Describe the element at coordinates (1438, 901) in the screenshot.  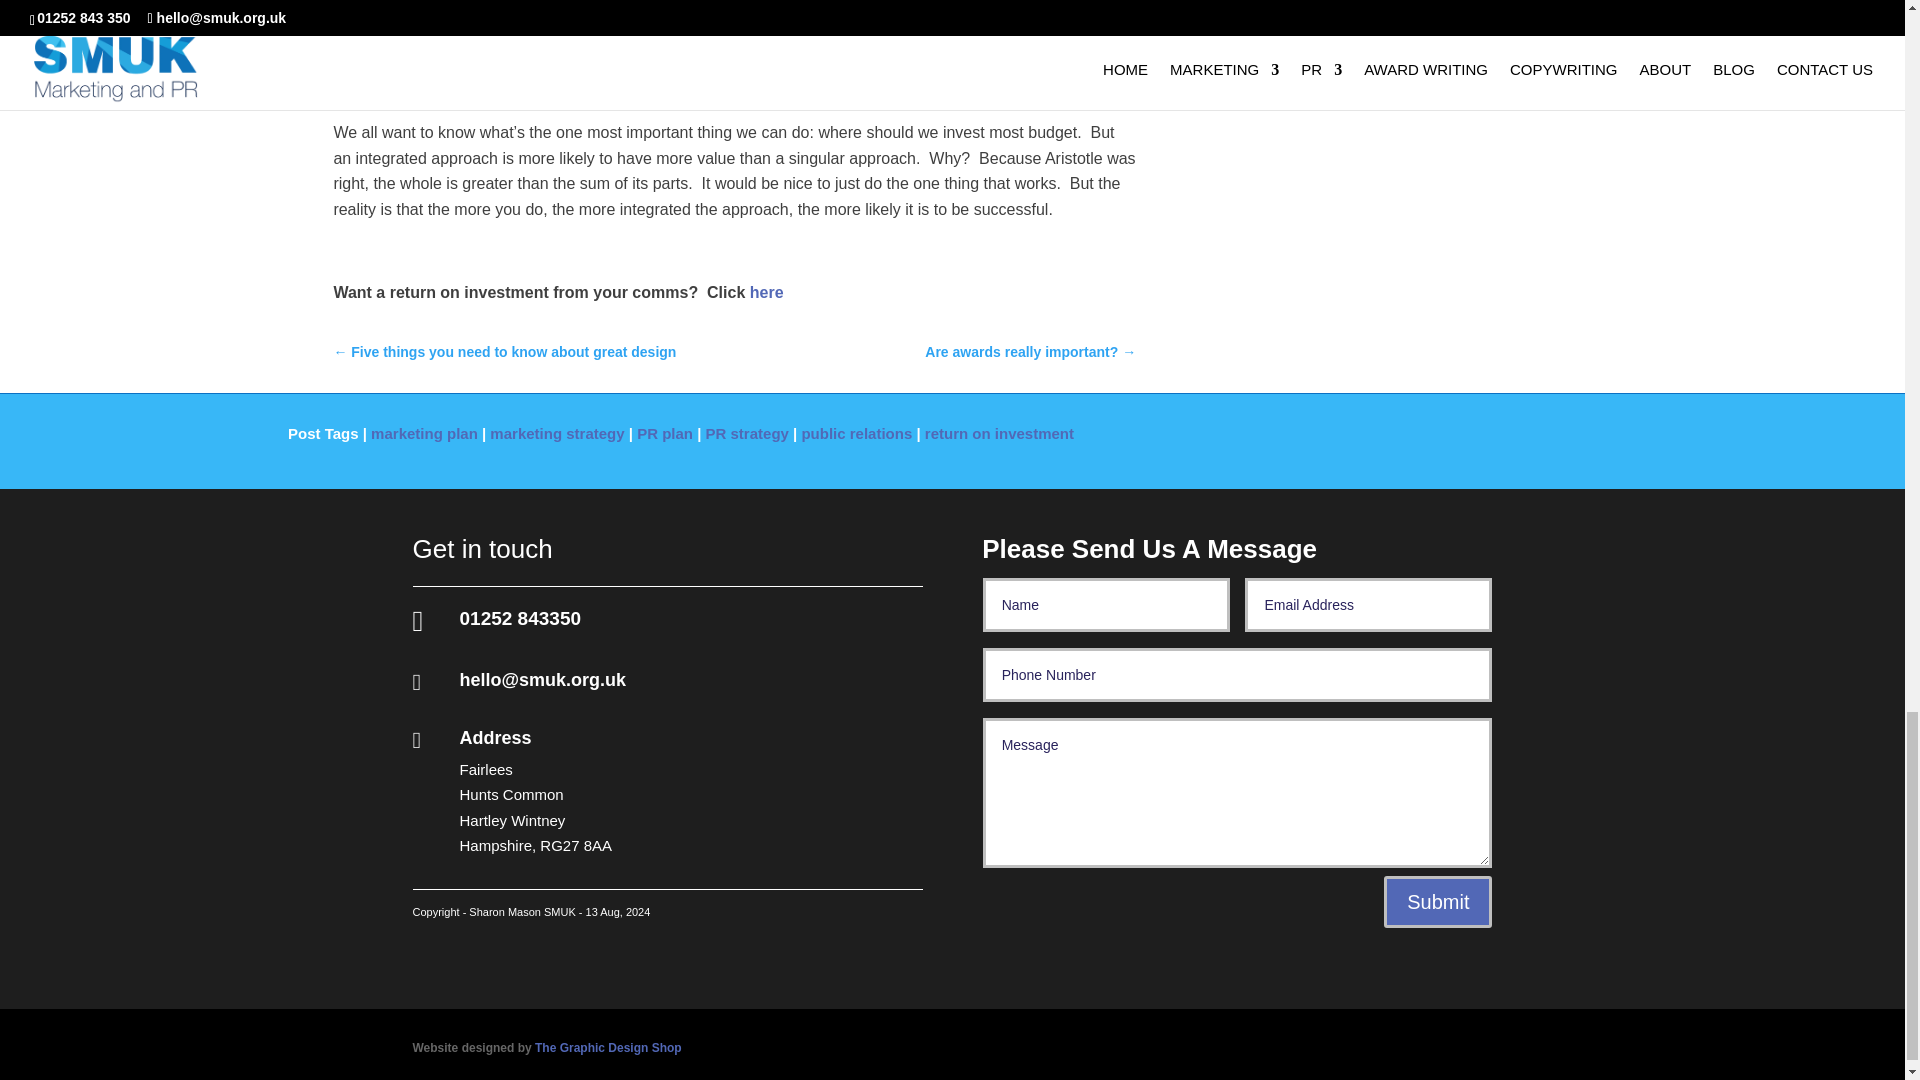
I see `Submit` at that location.